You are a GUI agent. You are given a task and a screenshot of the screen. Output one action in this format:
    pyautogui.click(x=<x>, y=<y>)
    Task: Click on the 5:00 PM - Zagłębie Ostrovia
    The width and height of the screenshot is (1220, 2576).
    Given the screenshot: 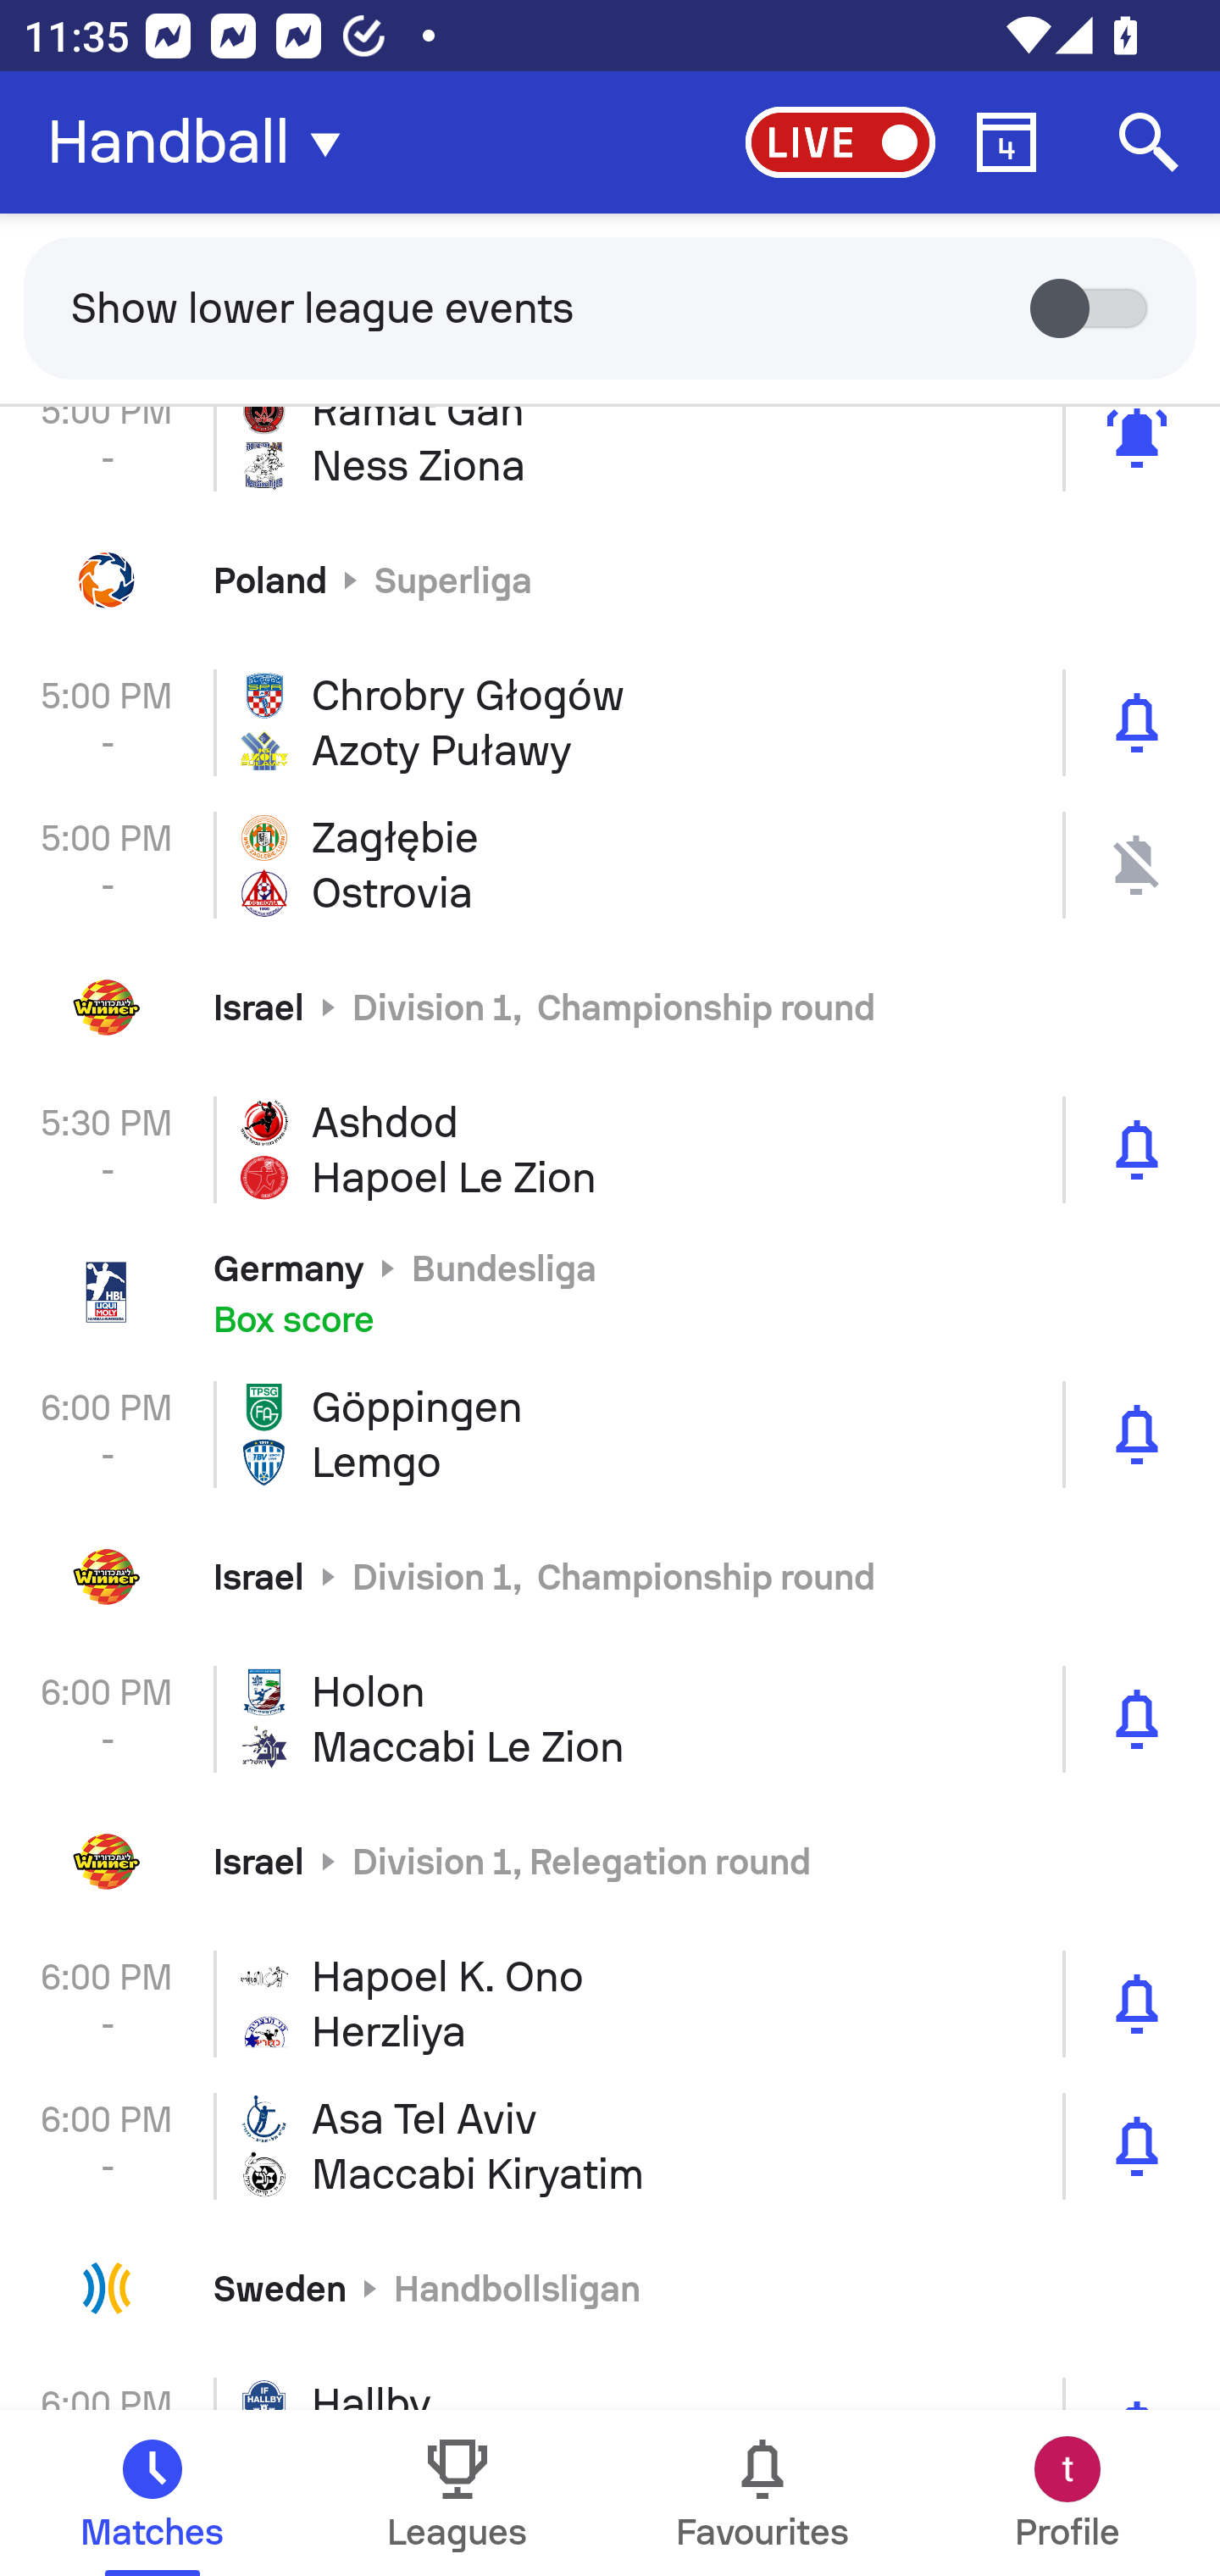 What is the action you would take?
    pyautogui.click(x=610, y=864)
    